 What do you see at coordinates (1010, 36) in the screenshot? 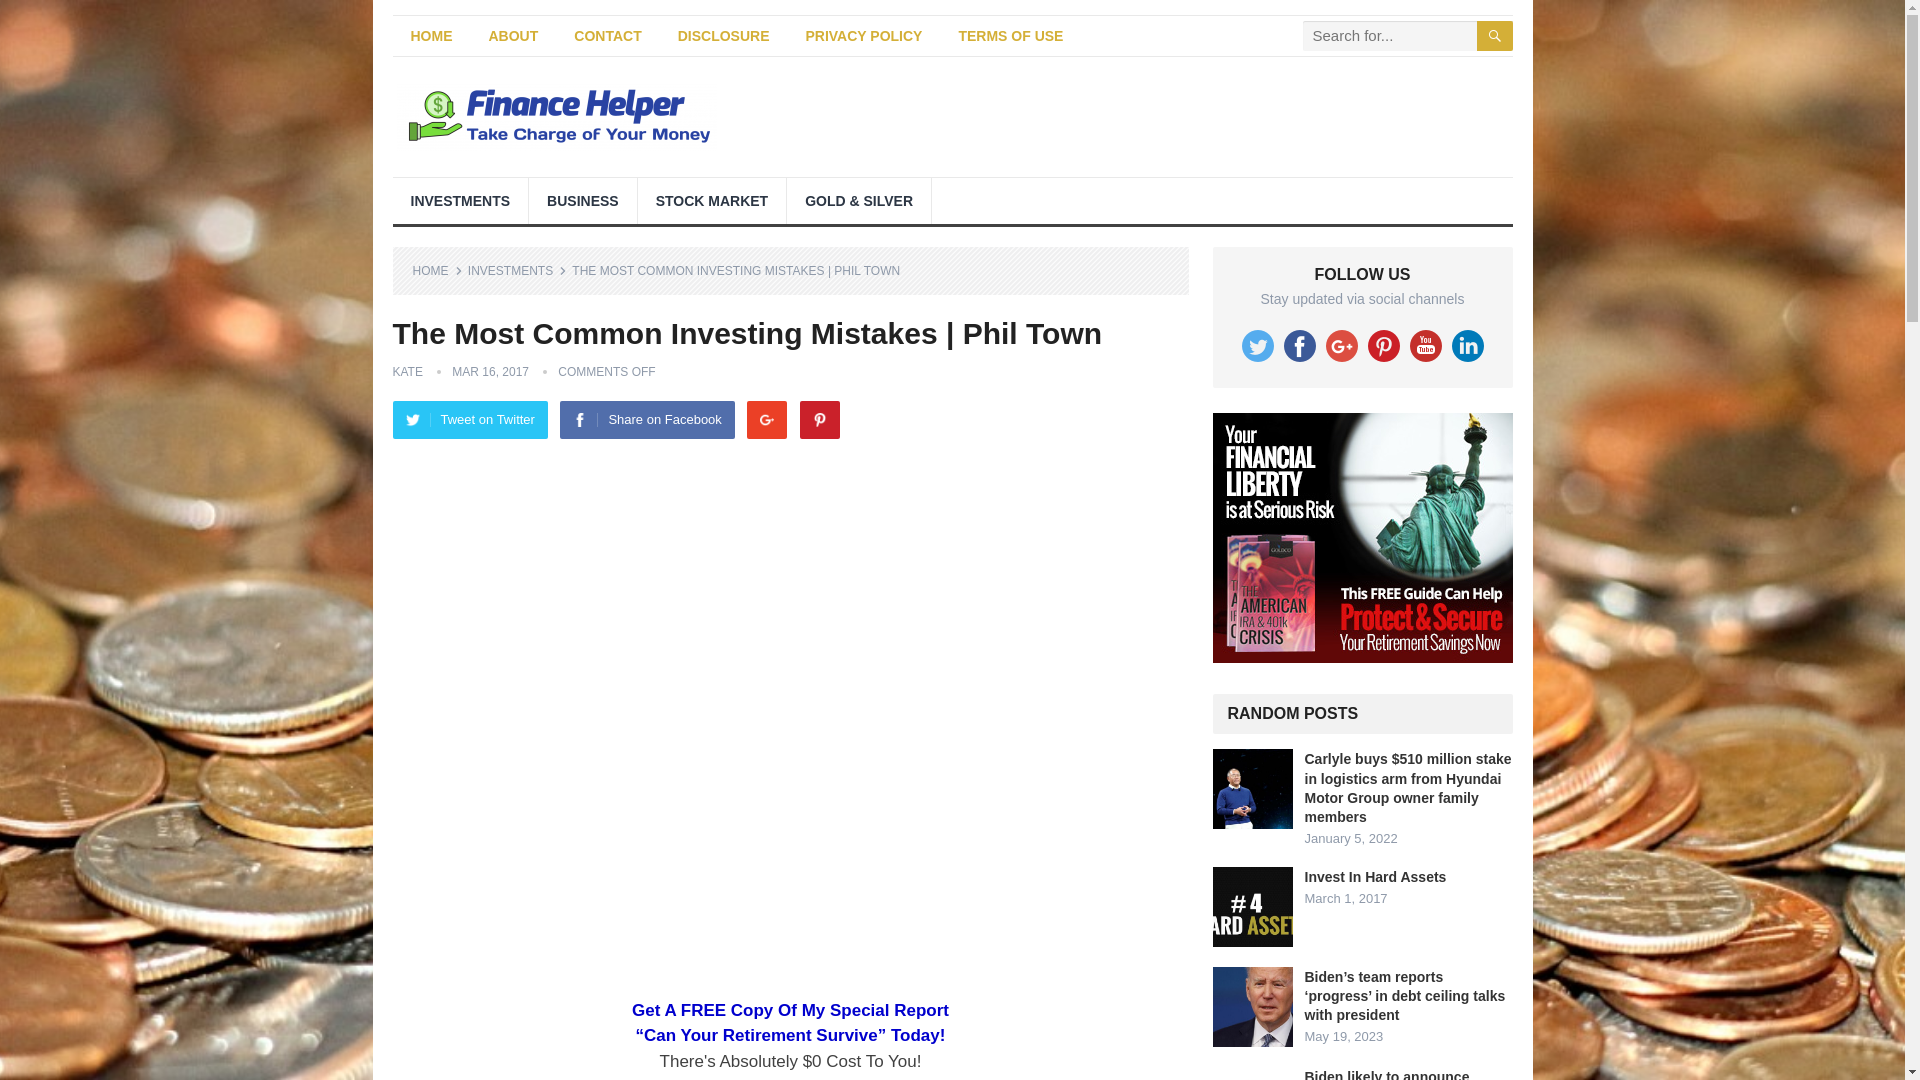
I see `TERMS OF USE` at bounding box center [1010, 36].